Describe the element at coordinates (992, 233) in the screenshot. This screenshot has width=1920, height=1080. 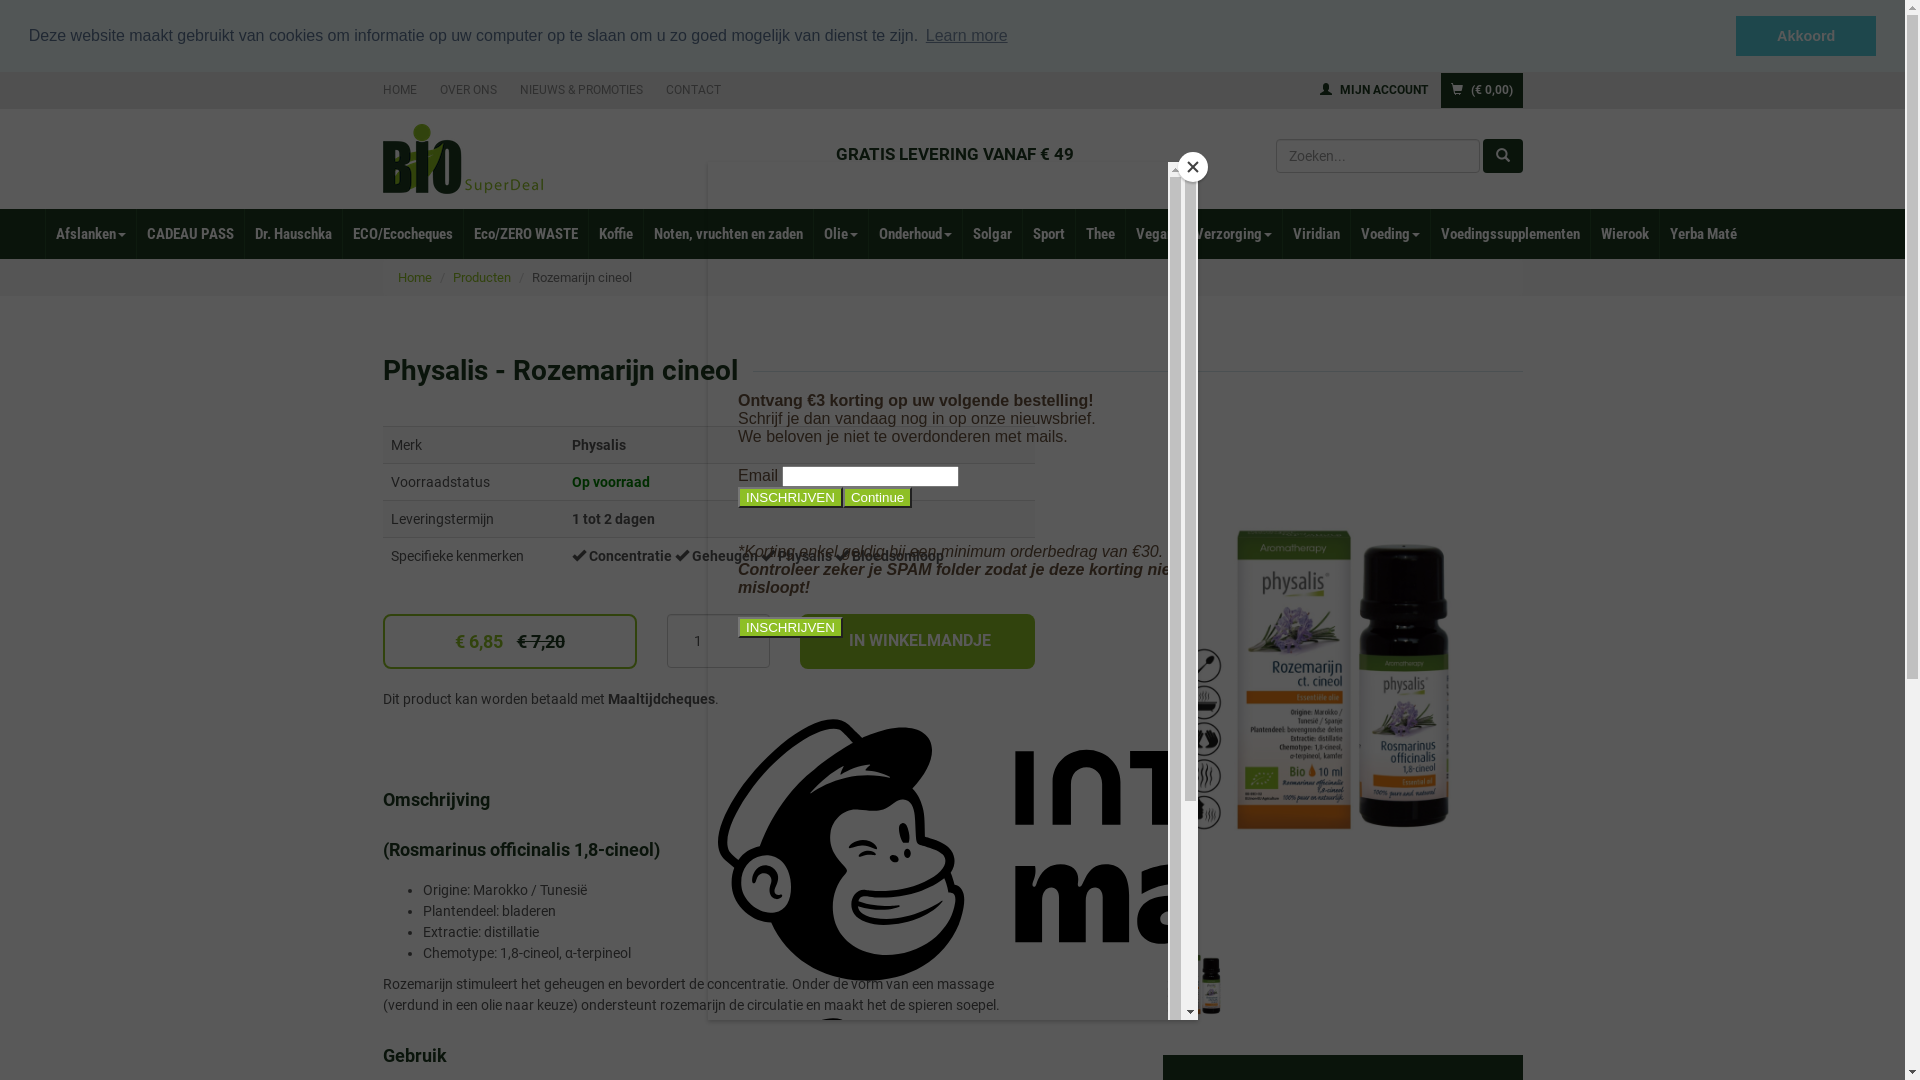
I see `Solgar` at that location.